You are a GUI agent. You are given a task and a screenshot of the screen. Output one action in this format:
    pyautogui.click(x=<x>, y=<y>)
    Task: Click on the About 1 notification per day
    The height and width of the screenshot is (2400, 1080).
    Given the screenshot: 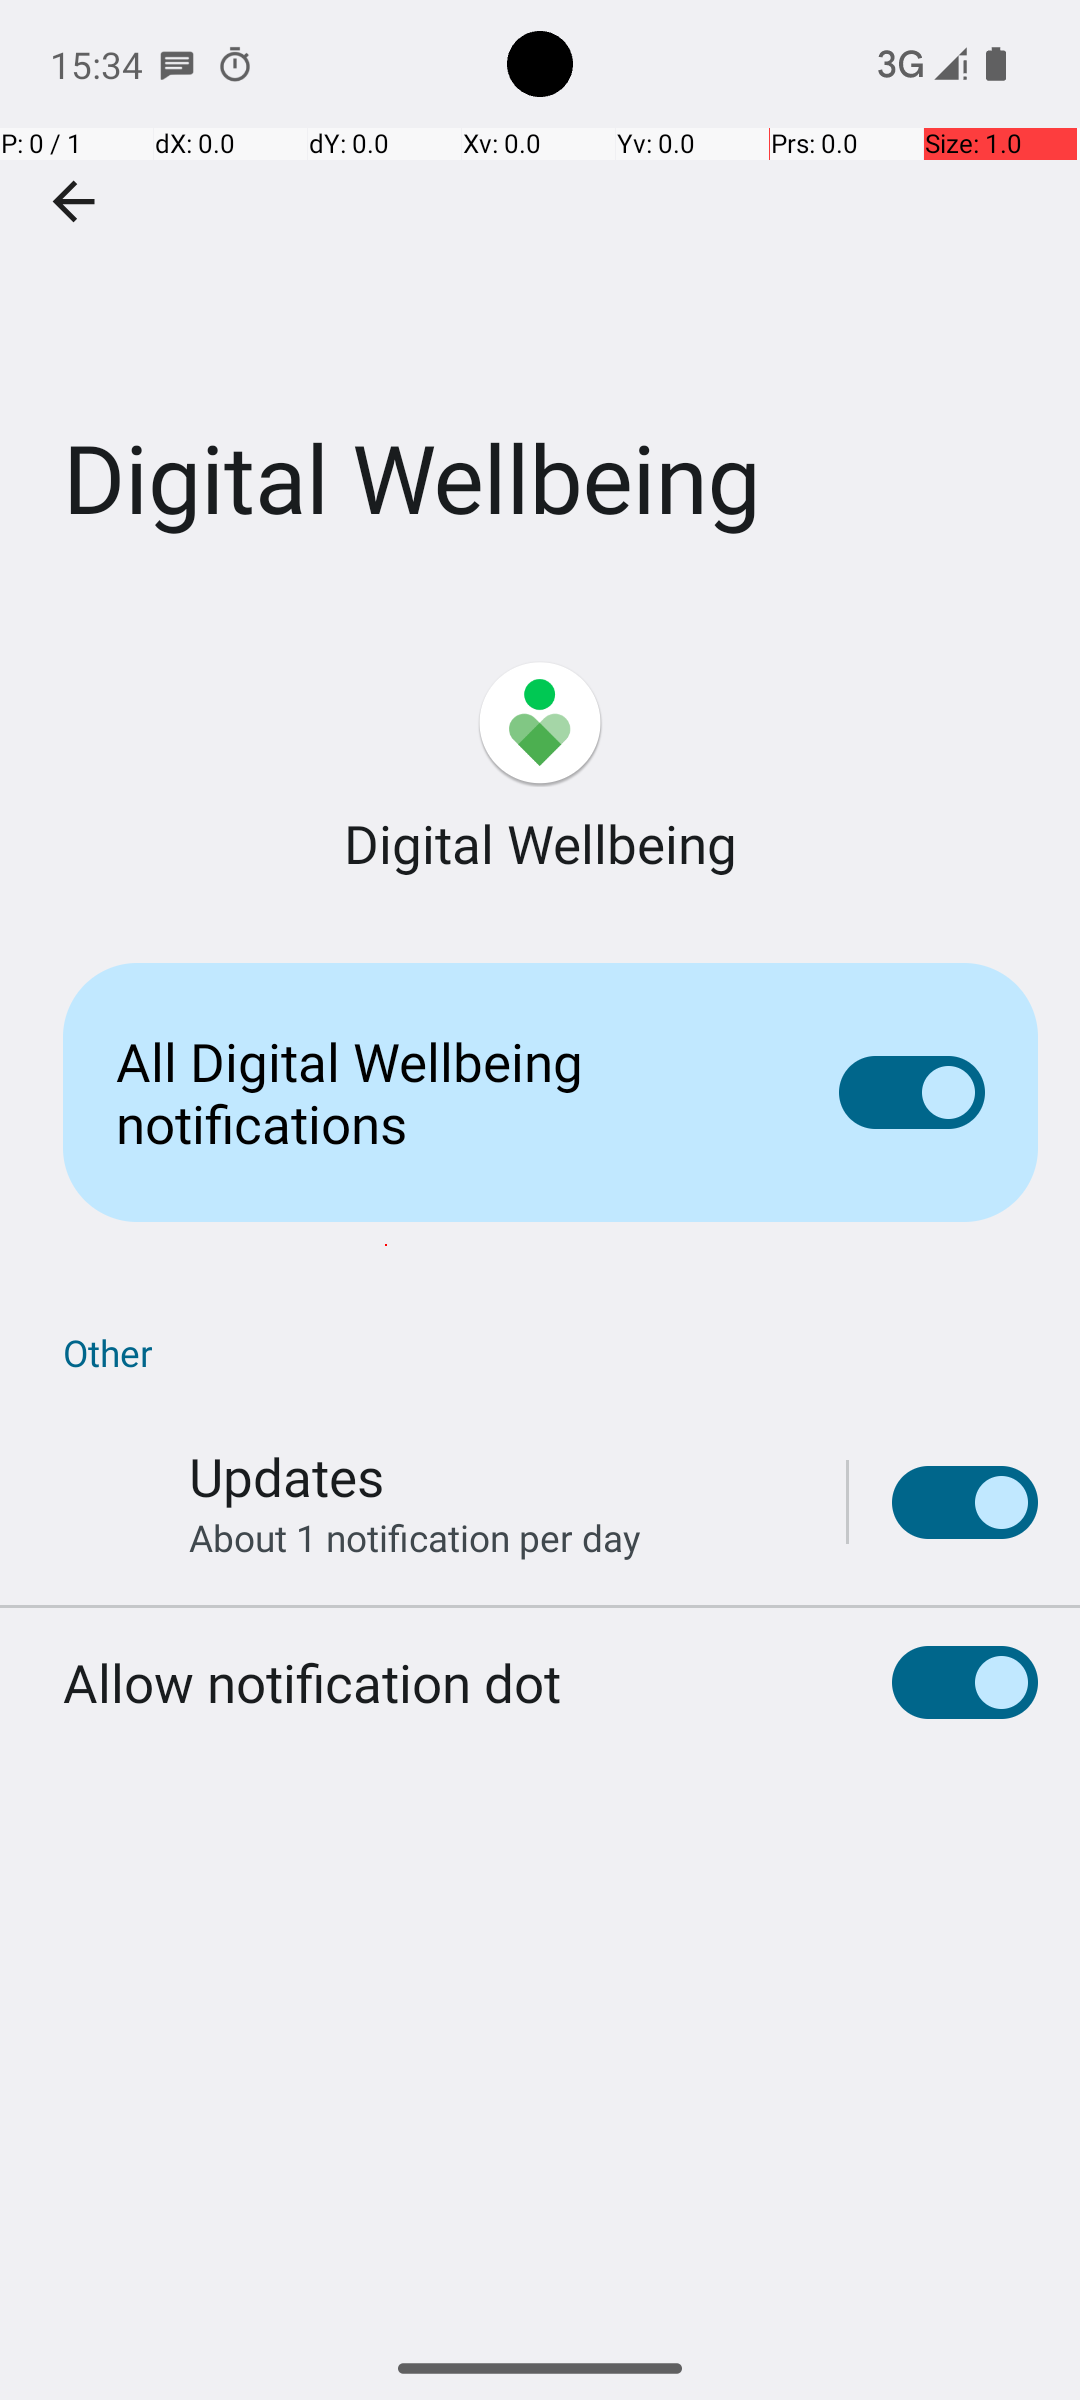 What is the action you would take?
    pyautogui.click(x=415, y=1538)
    